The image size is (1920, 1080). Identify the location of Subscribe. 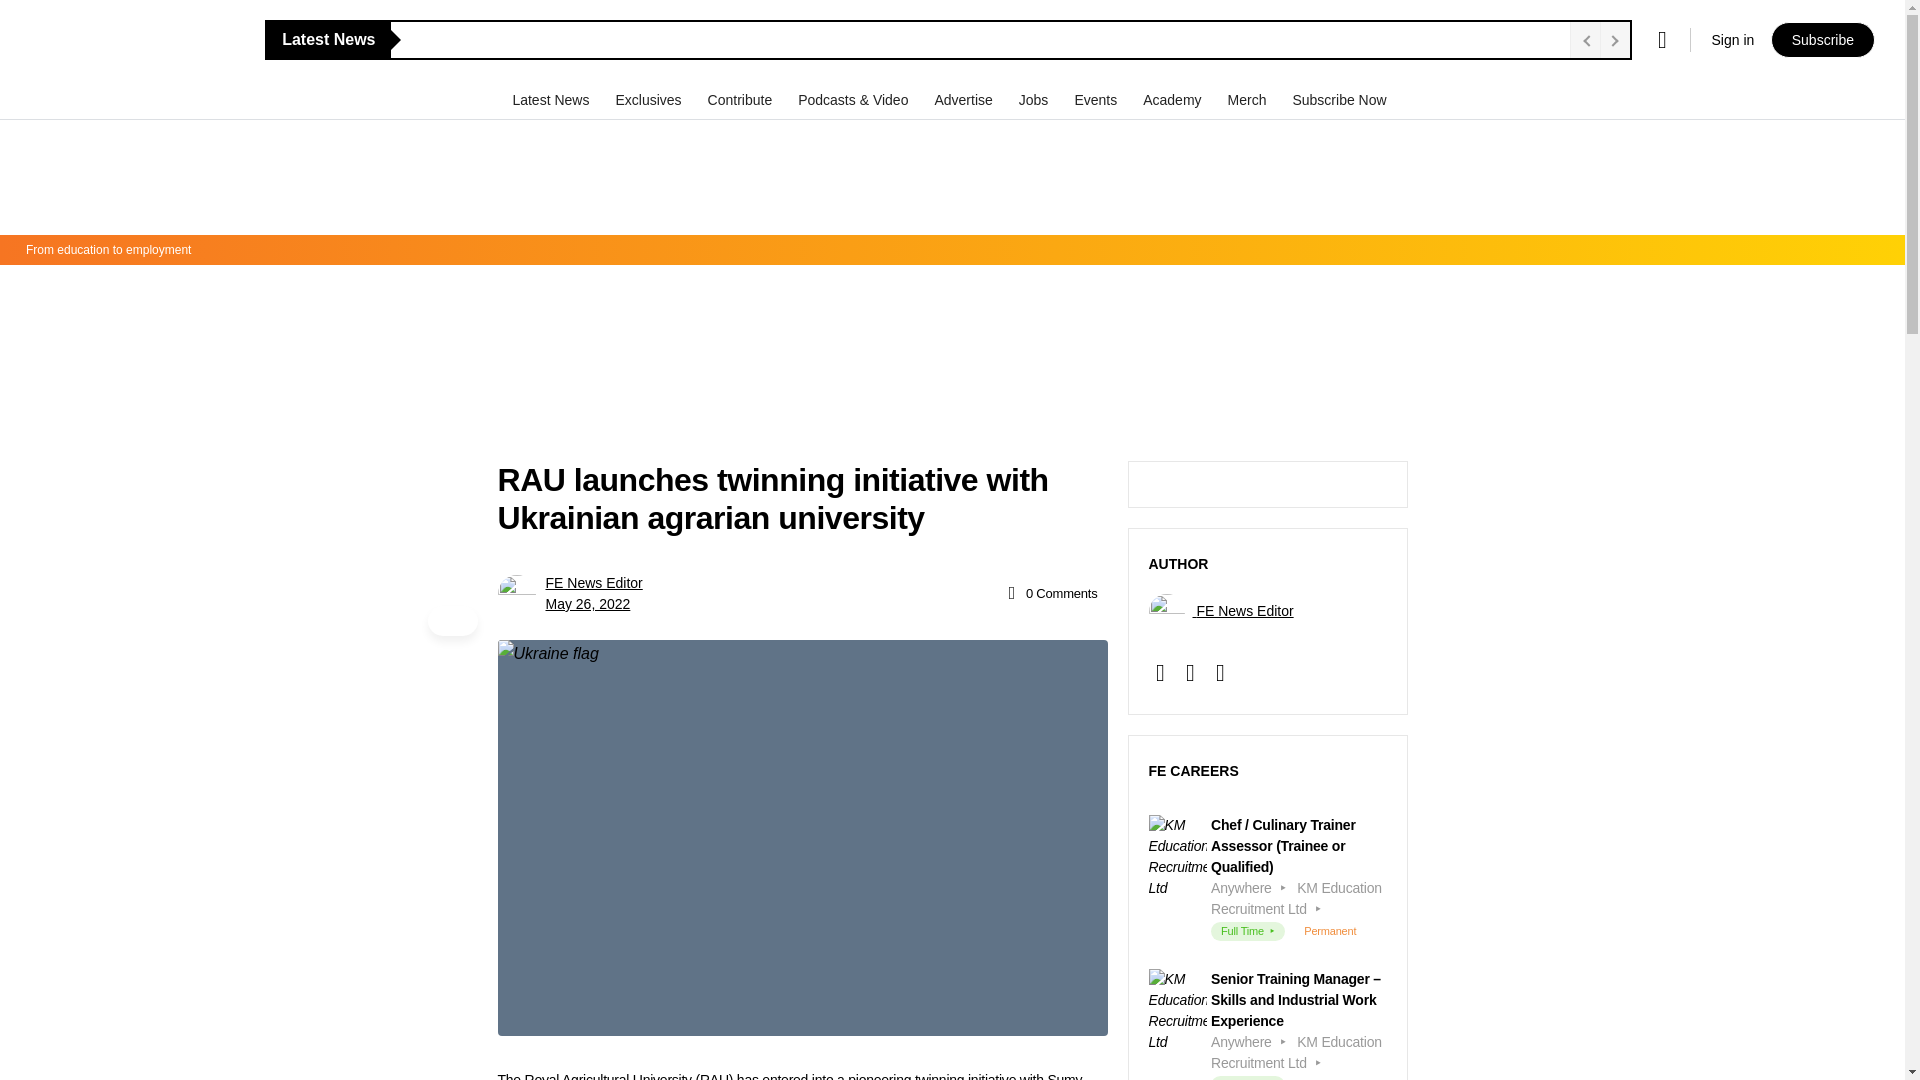
(1822, 40).